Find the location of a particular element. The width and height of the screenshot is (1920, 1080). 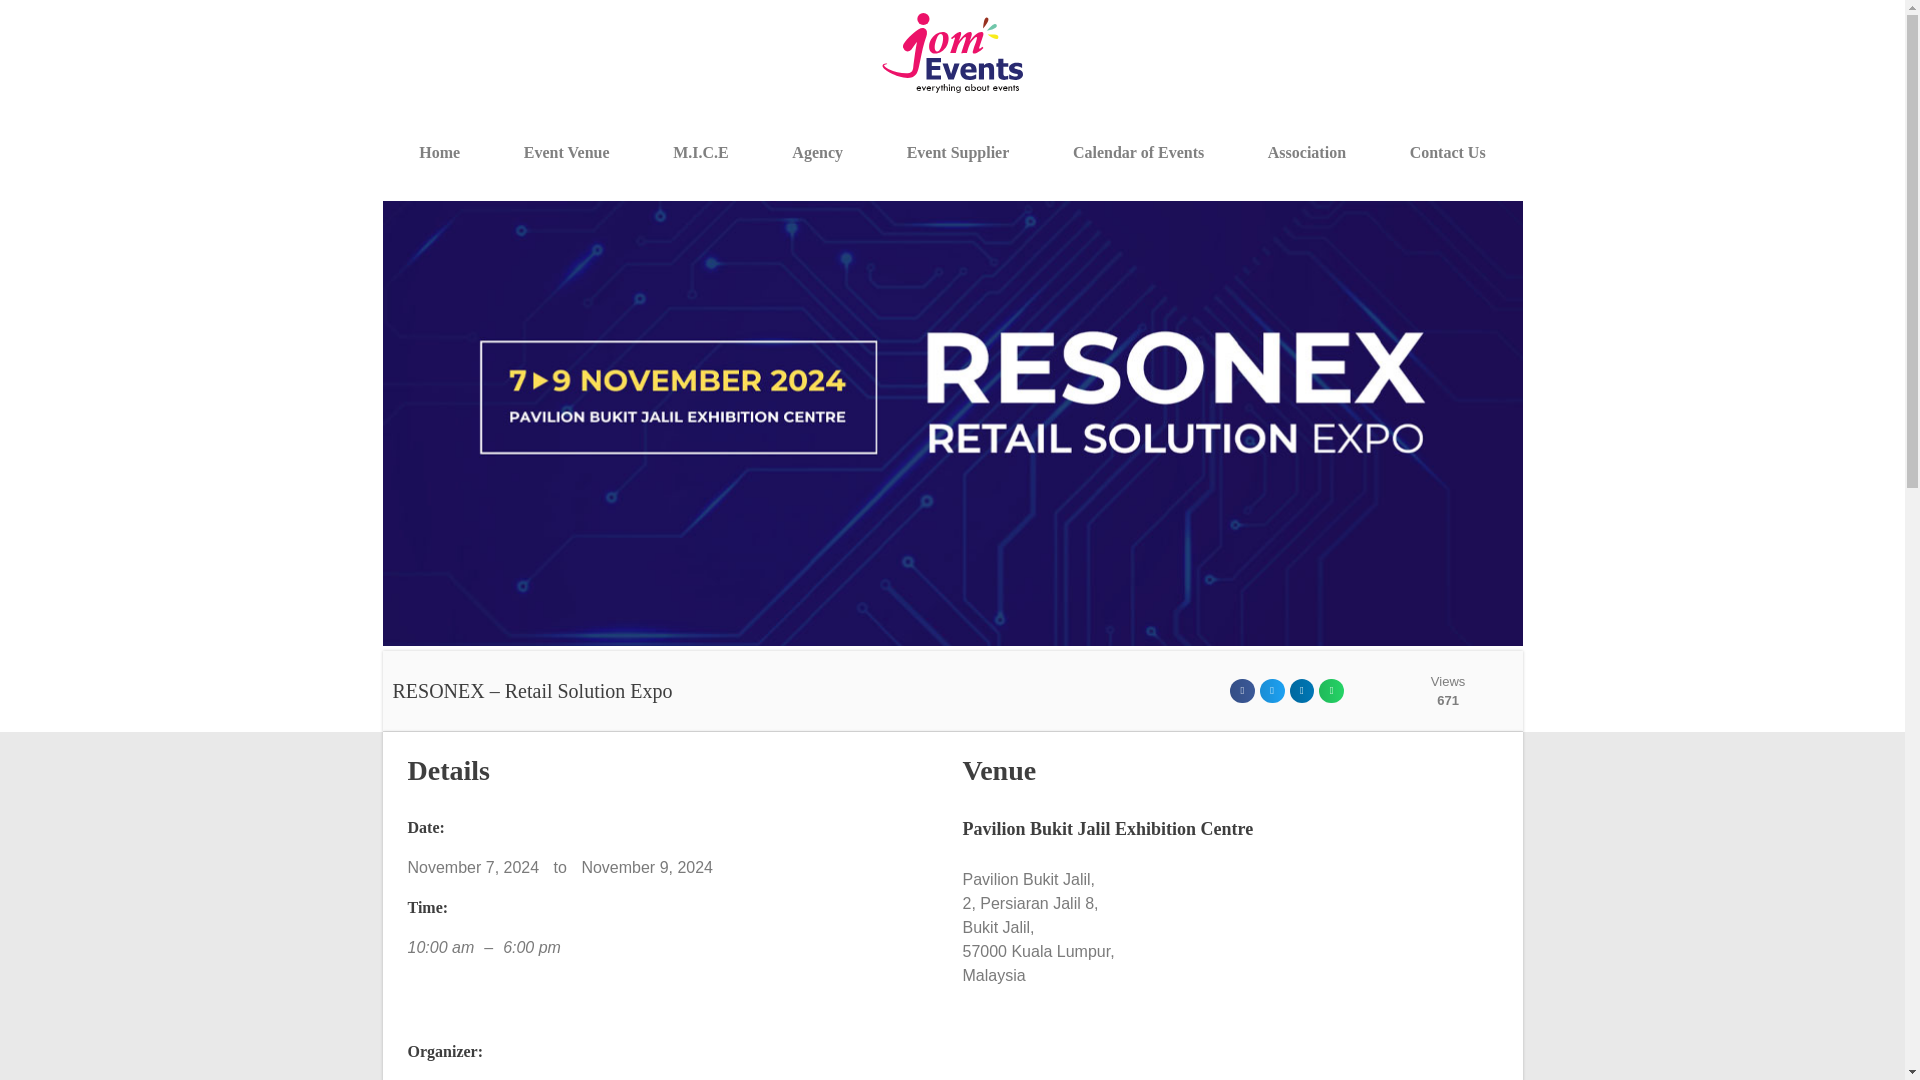

Event Venue is located at coordinates (566, 152).